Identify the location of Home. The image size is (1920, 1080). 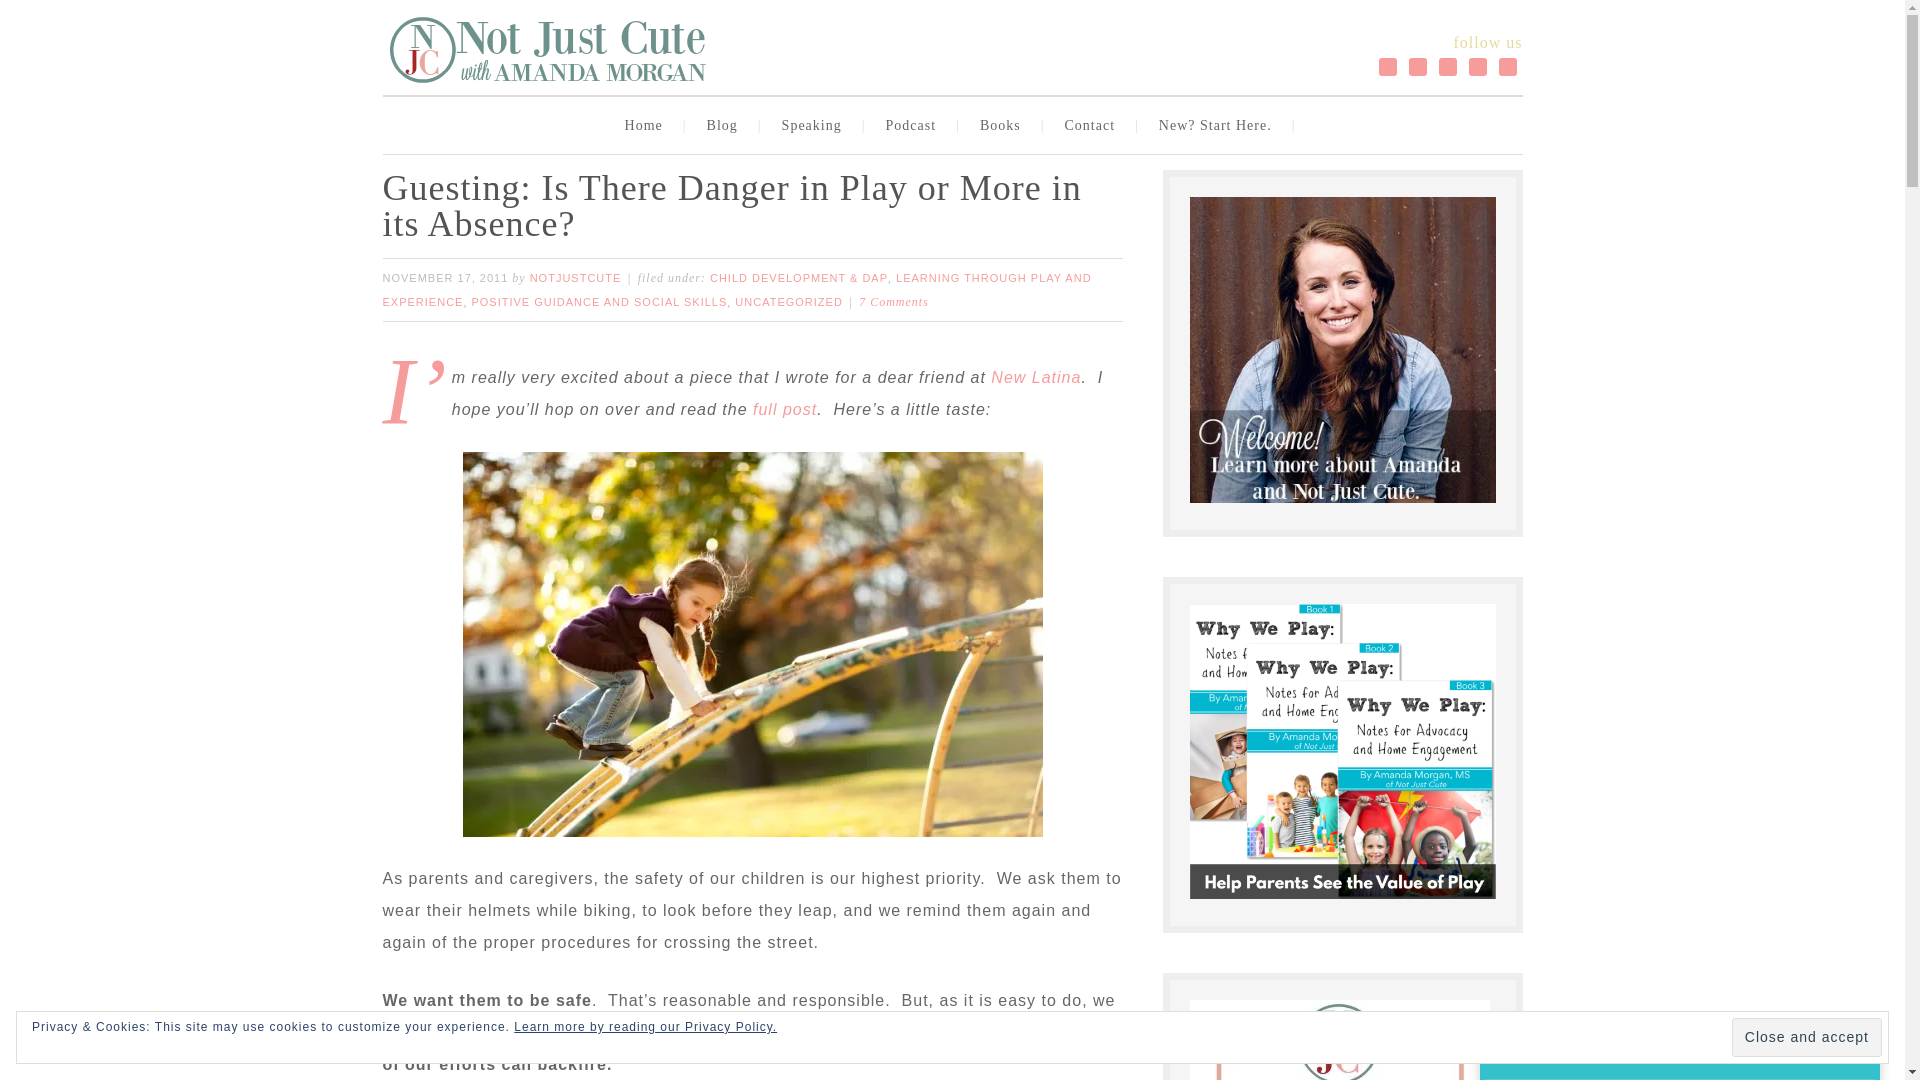
(648, 126).